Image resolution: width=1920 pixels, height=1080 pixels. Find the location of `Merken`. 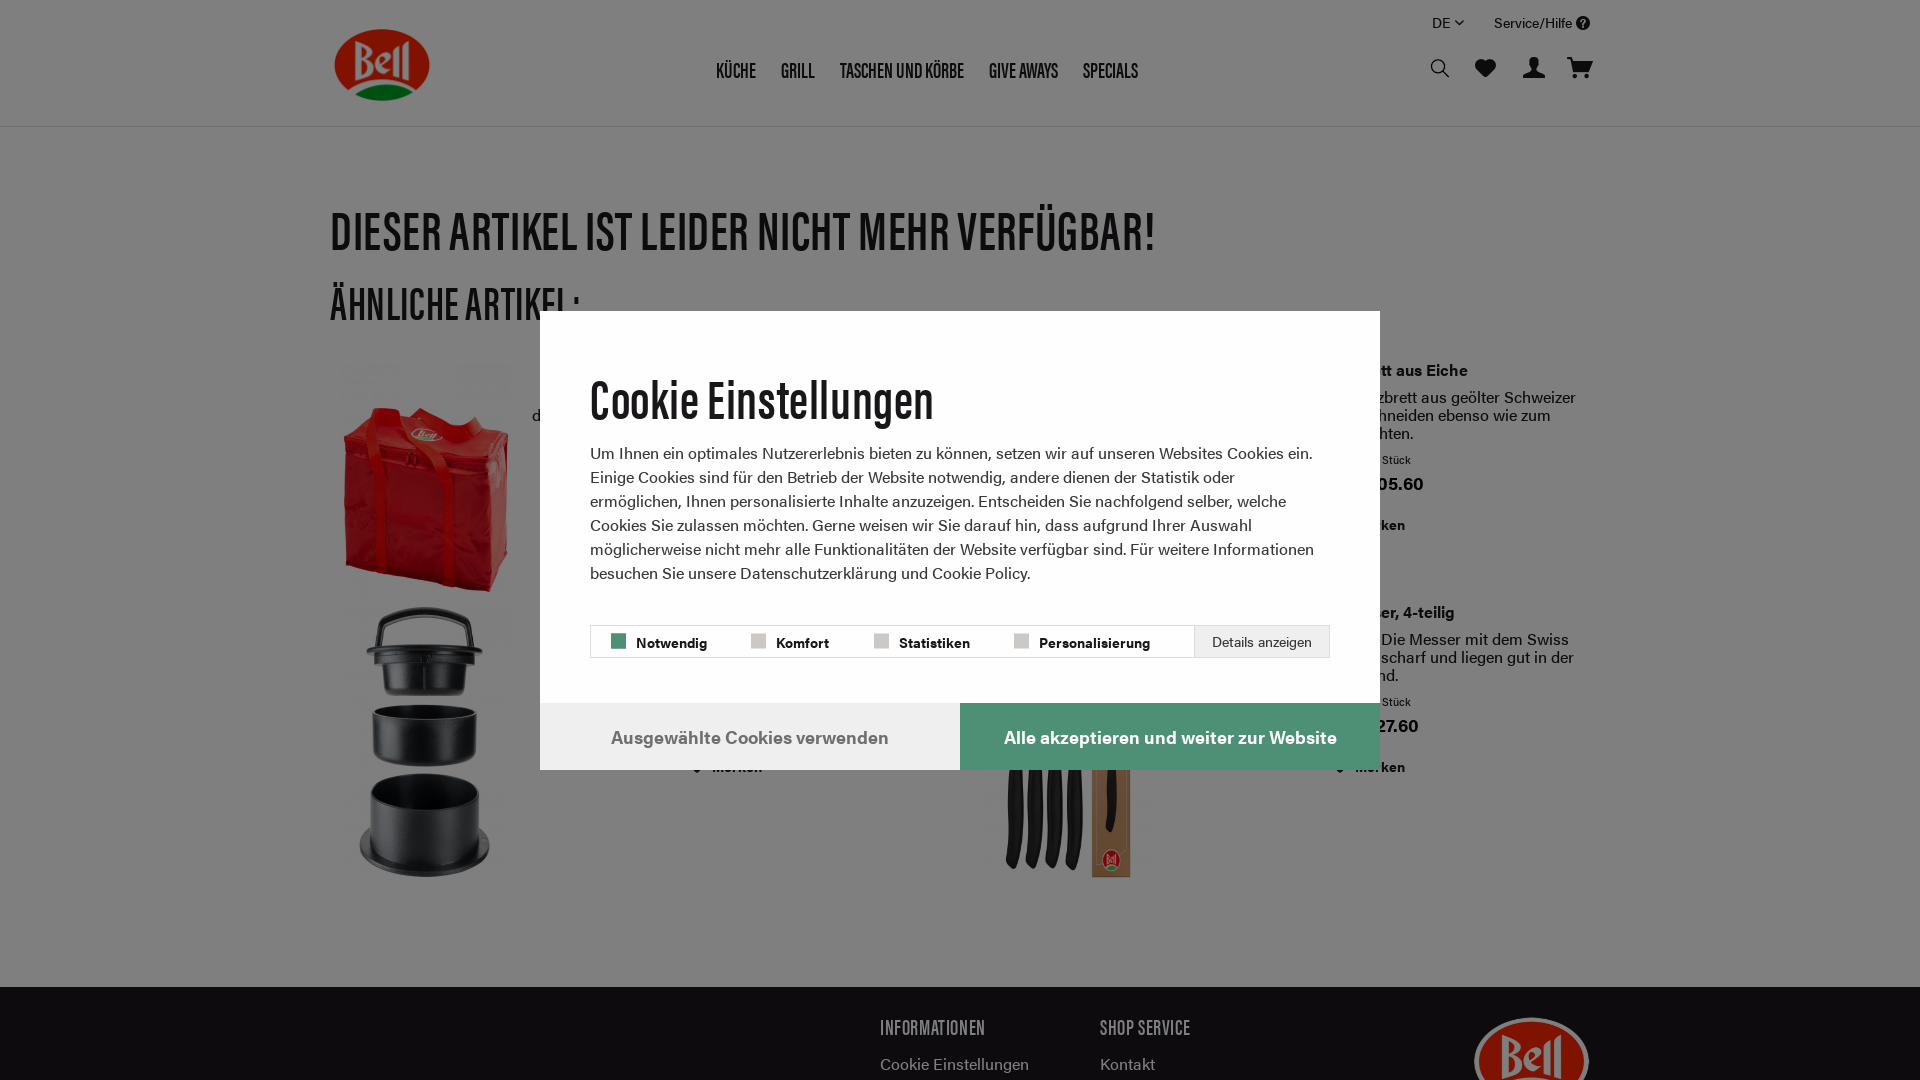

Merken is located at coordinates (726, 524).